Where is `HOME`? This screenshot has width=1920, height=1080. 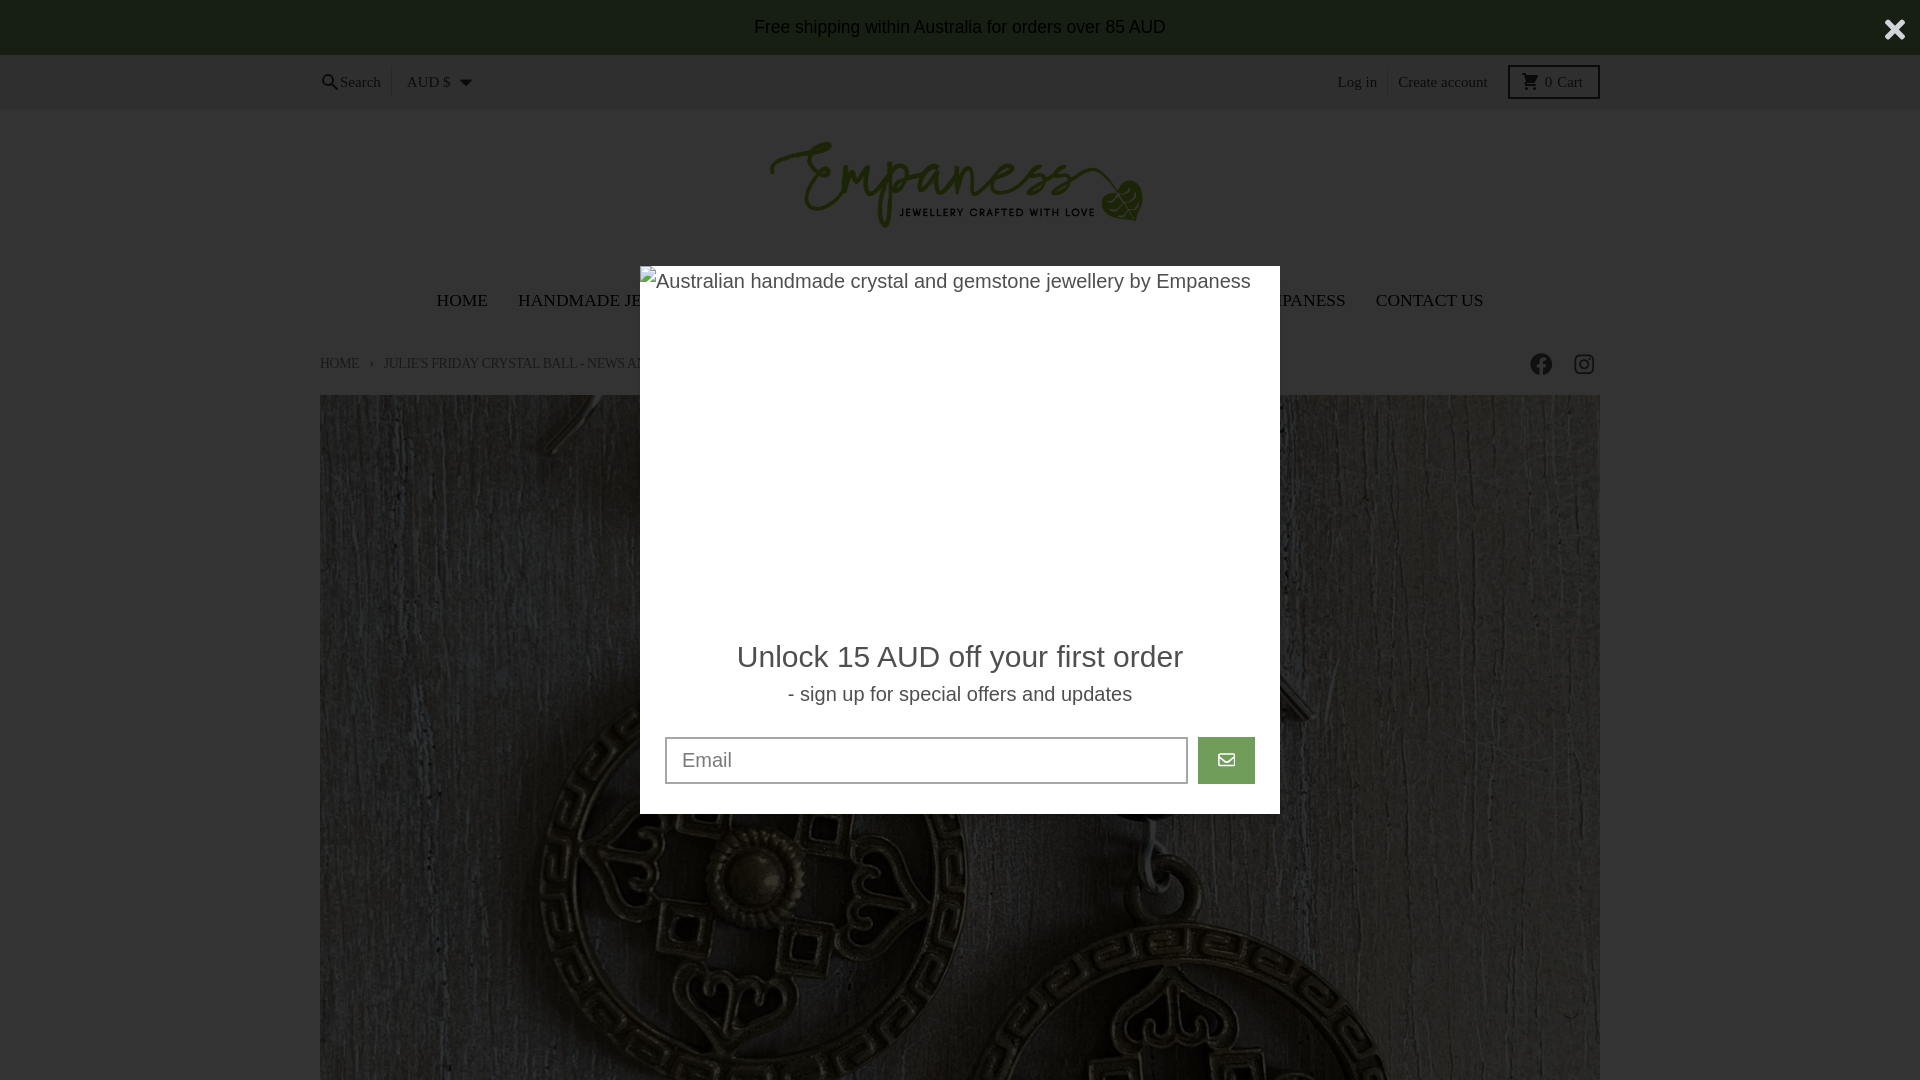 HOME is located at coordinates (462, 300).